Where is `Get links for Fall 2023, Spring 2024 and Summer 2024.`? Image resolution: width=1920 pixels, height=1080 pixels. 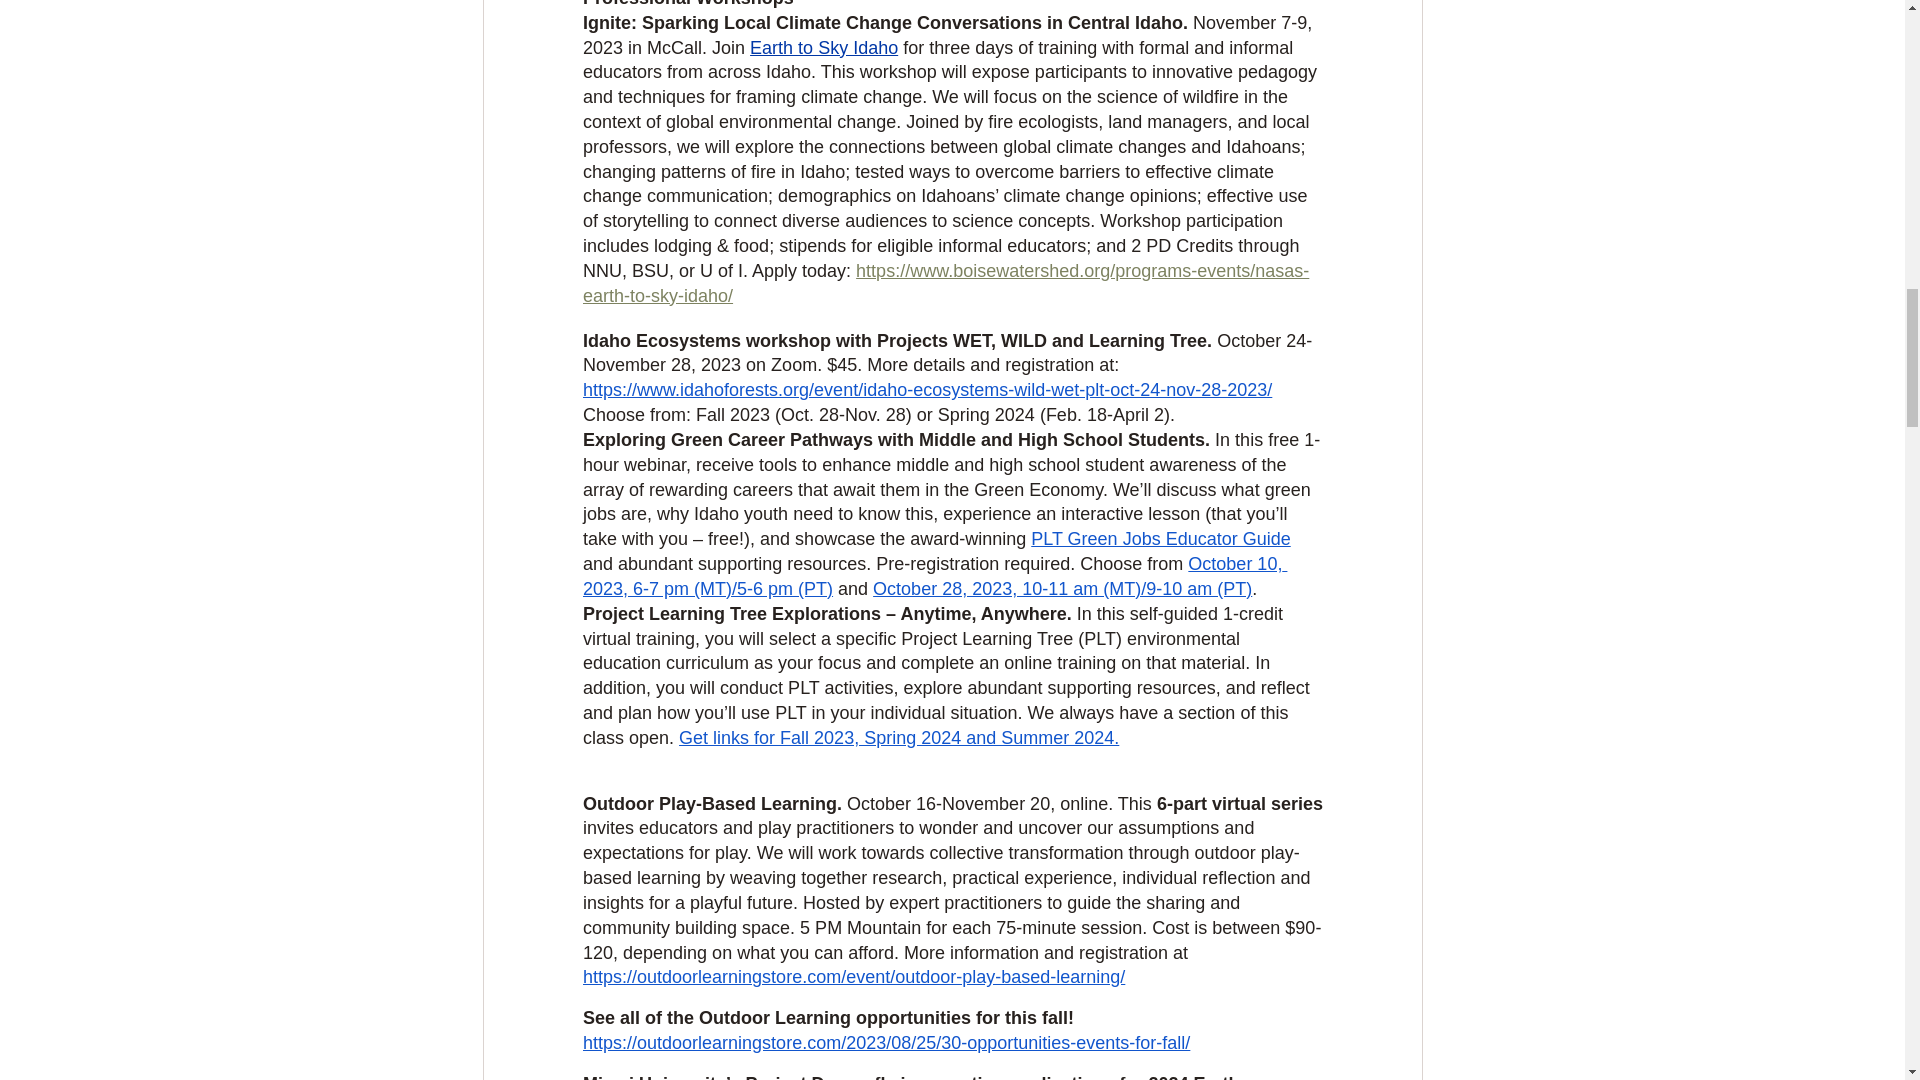 Get links for Fall 2023, Spring 2024 and Summer 2024. is located at coordinates (899, 738).